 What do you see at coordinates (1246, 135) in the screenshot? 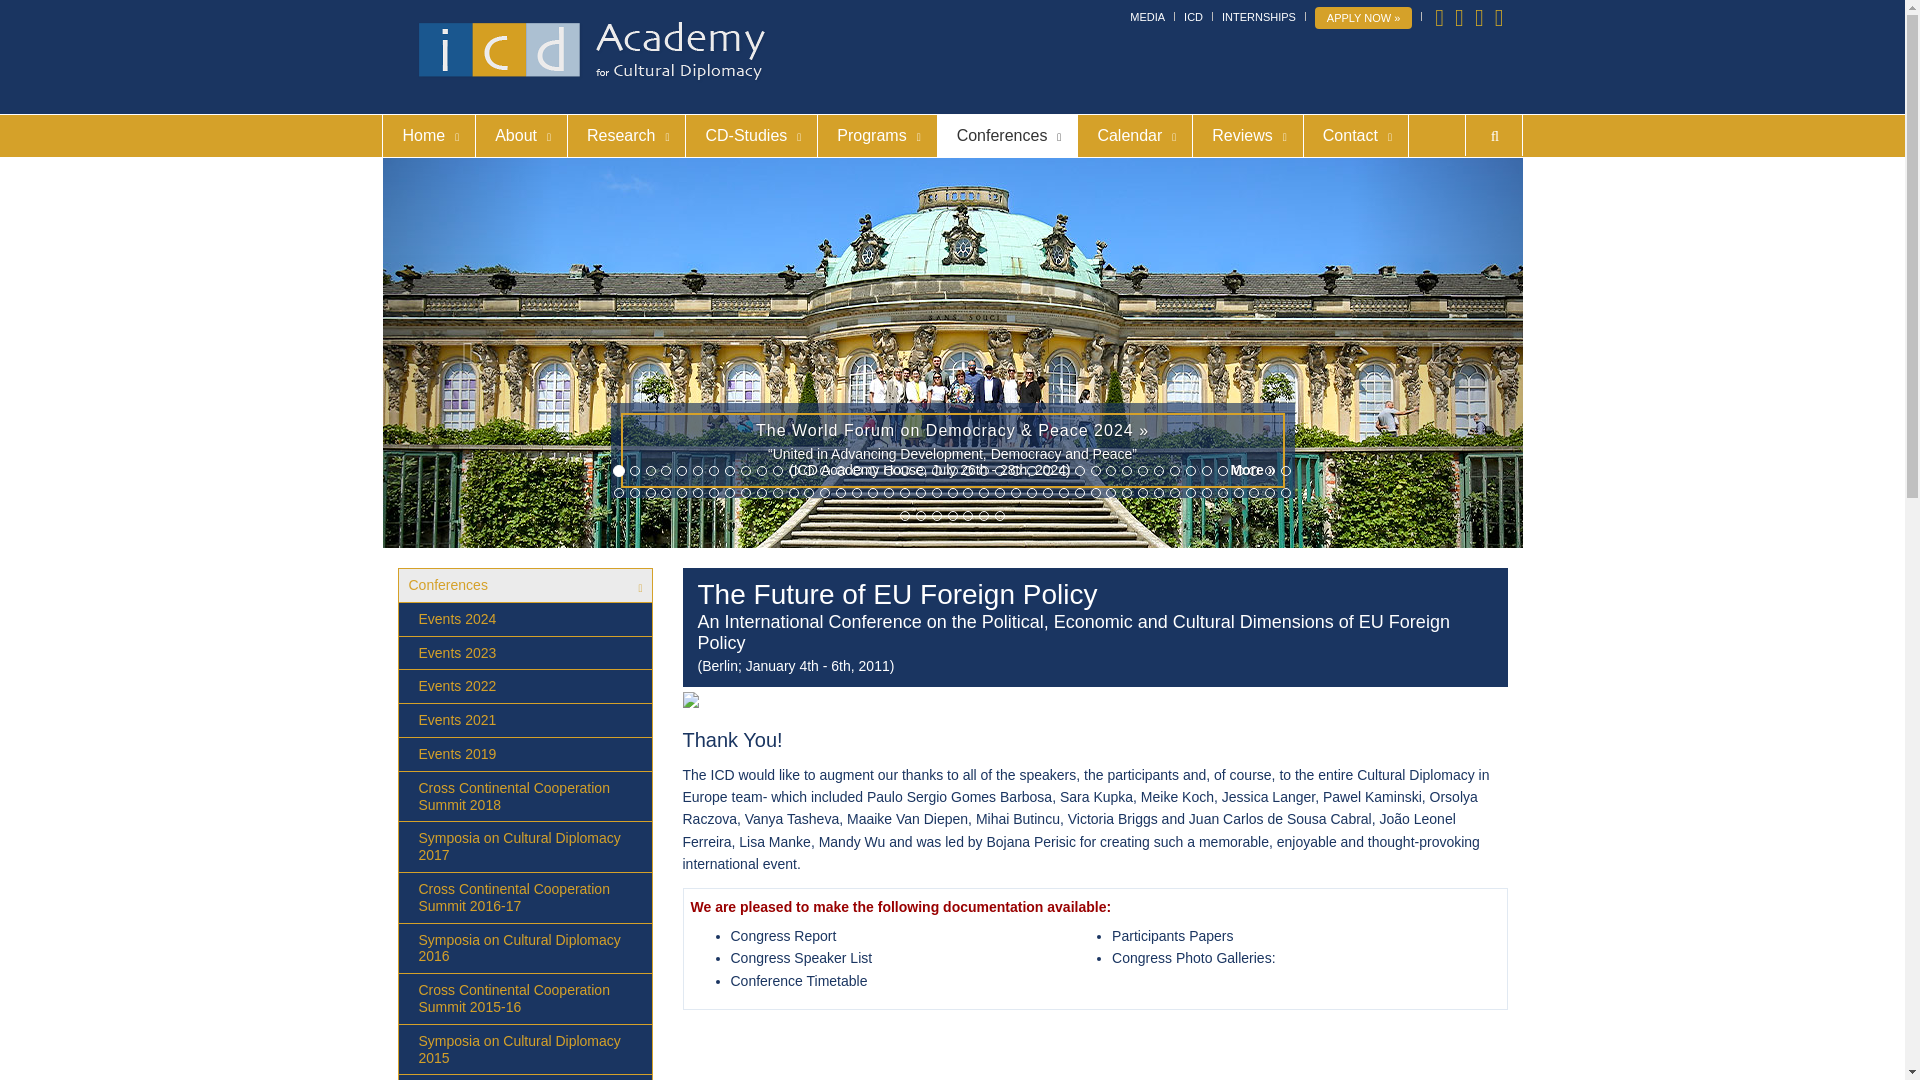
I see `Reviews` at bounding box center [1246, 135].